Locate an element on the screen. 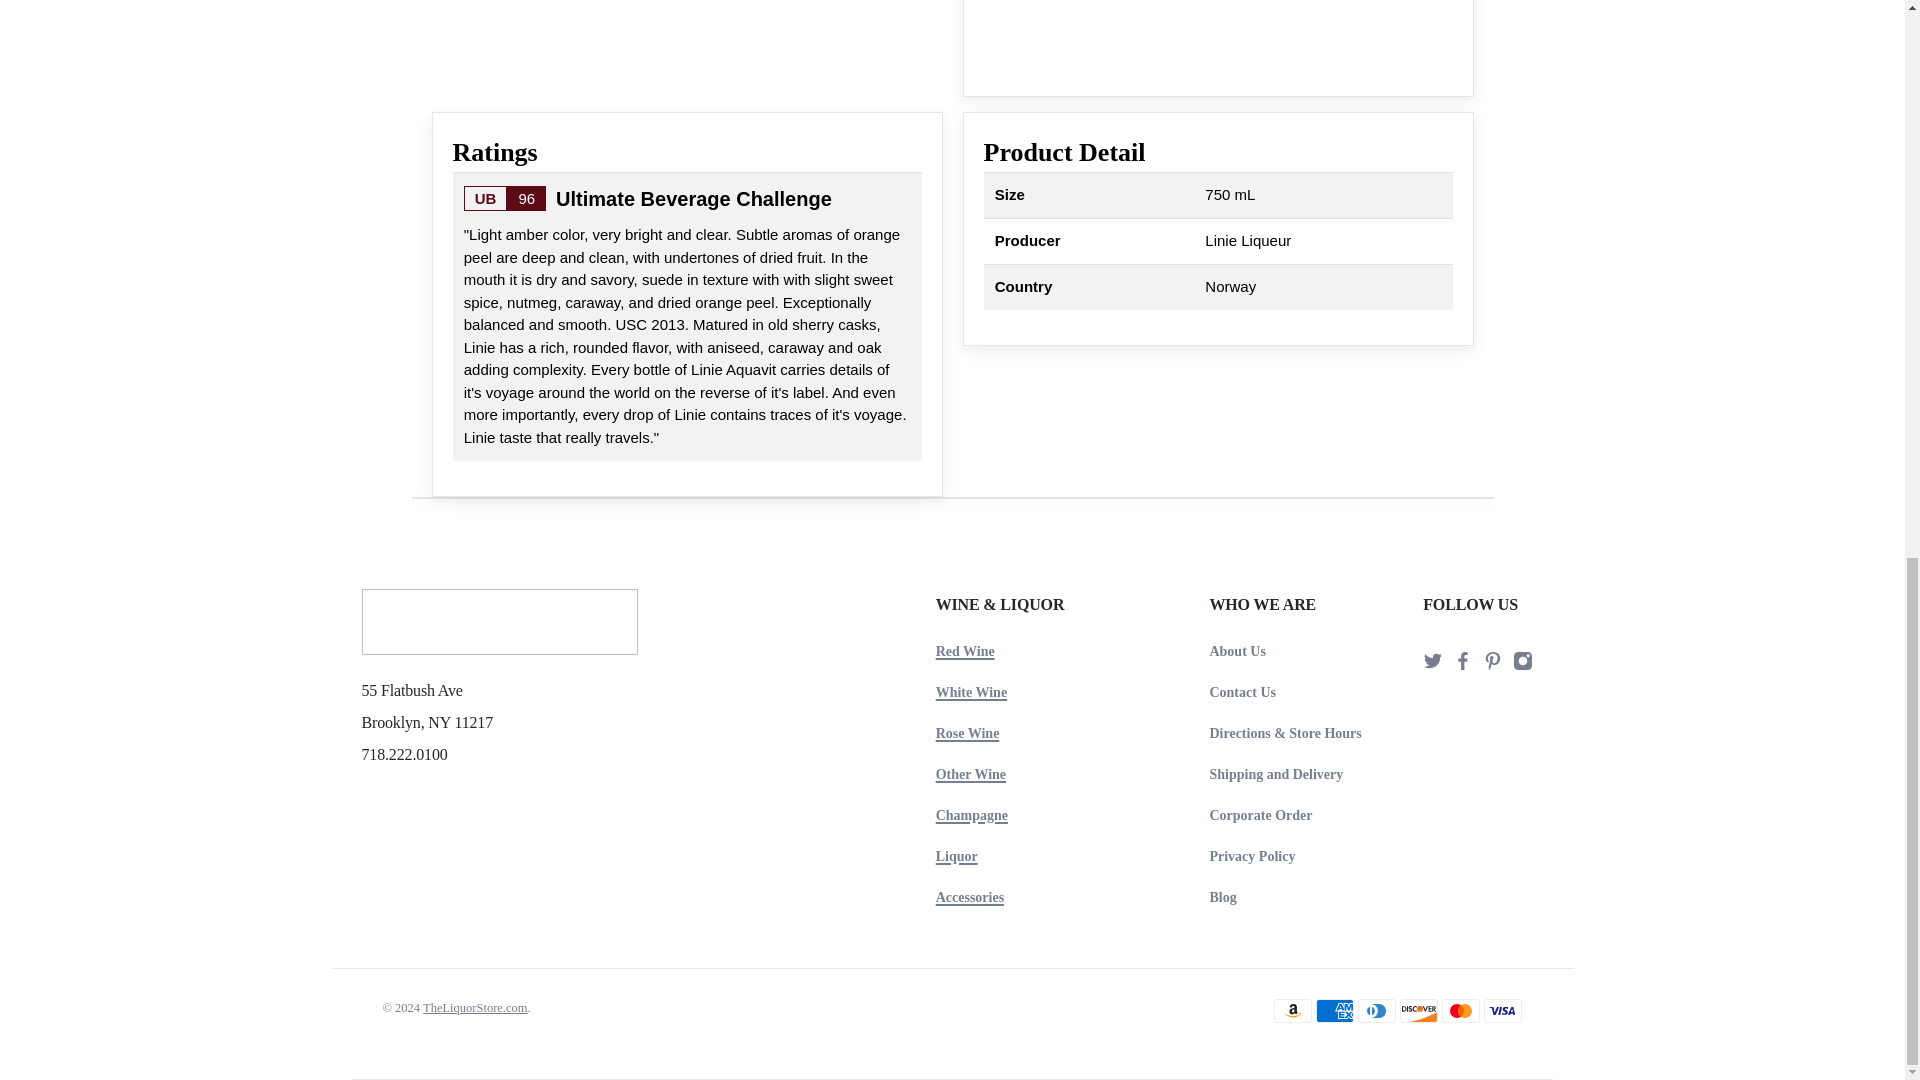 The height and width of the screenshot is (1080, 1920). Amazon is located at coordinates (1292, 1009).